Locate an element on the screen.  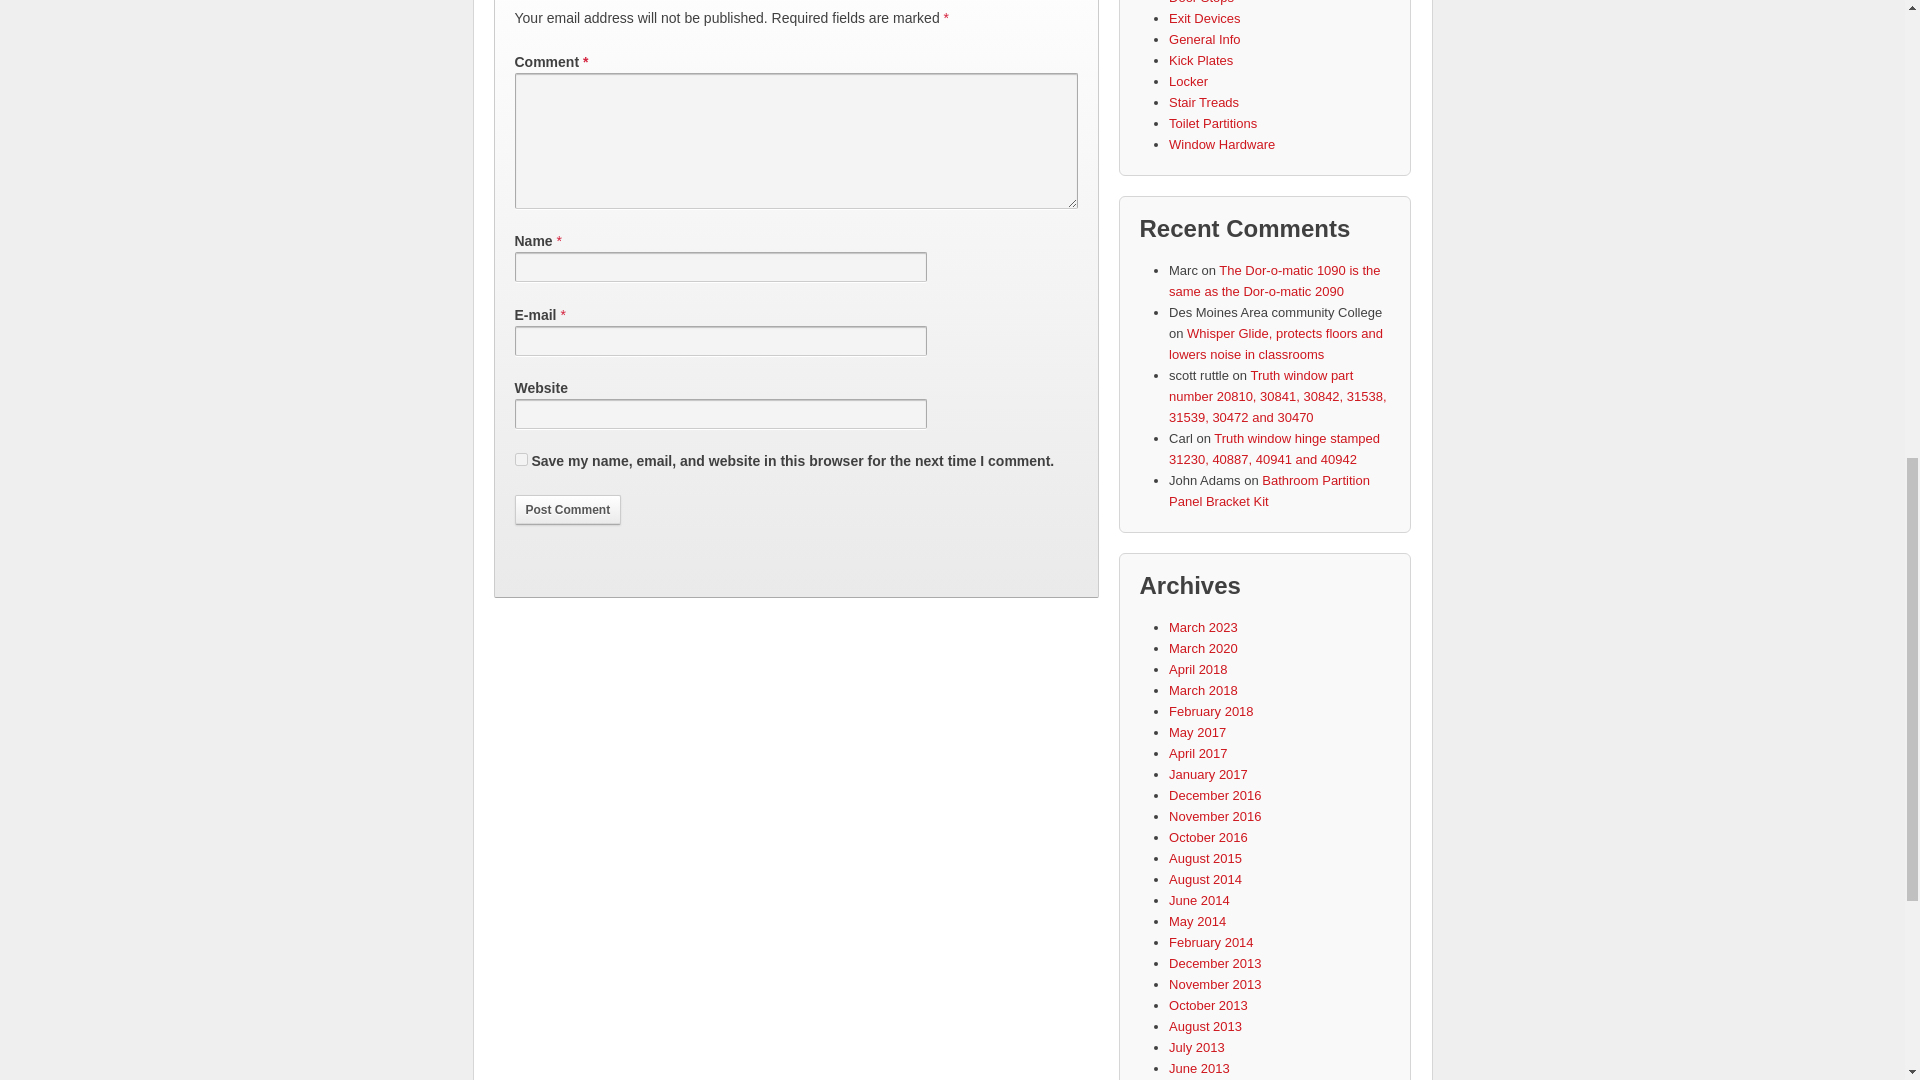
yes is located at coordinates (520, 458).